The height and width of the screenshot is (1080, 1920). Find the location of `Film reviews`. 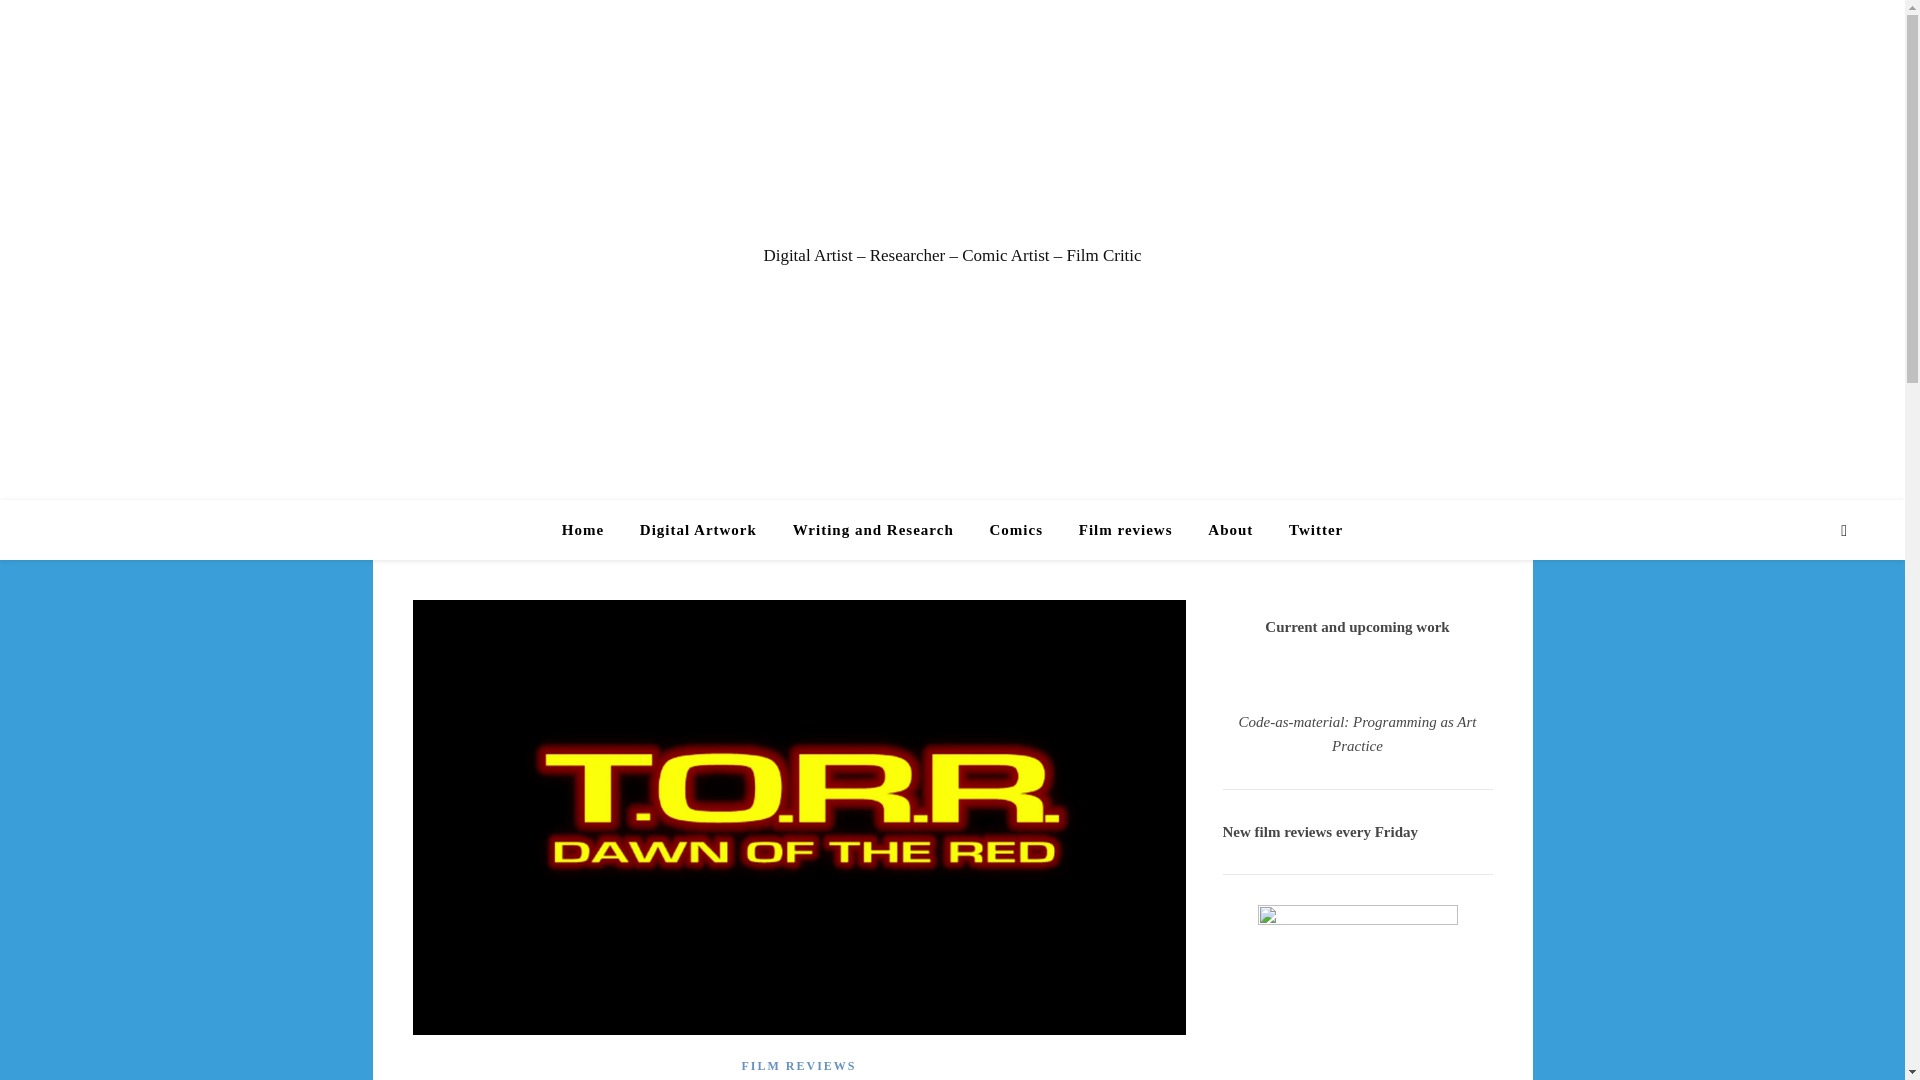

Film reviews is located at coordinates (1126, 530).